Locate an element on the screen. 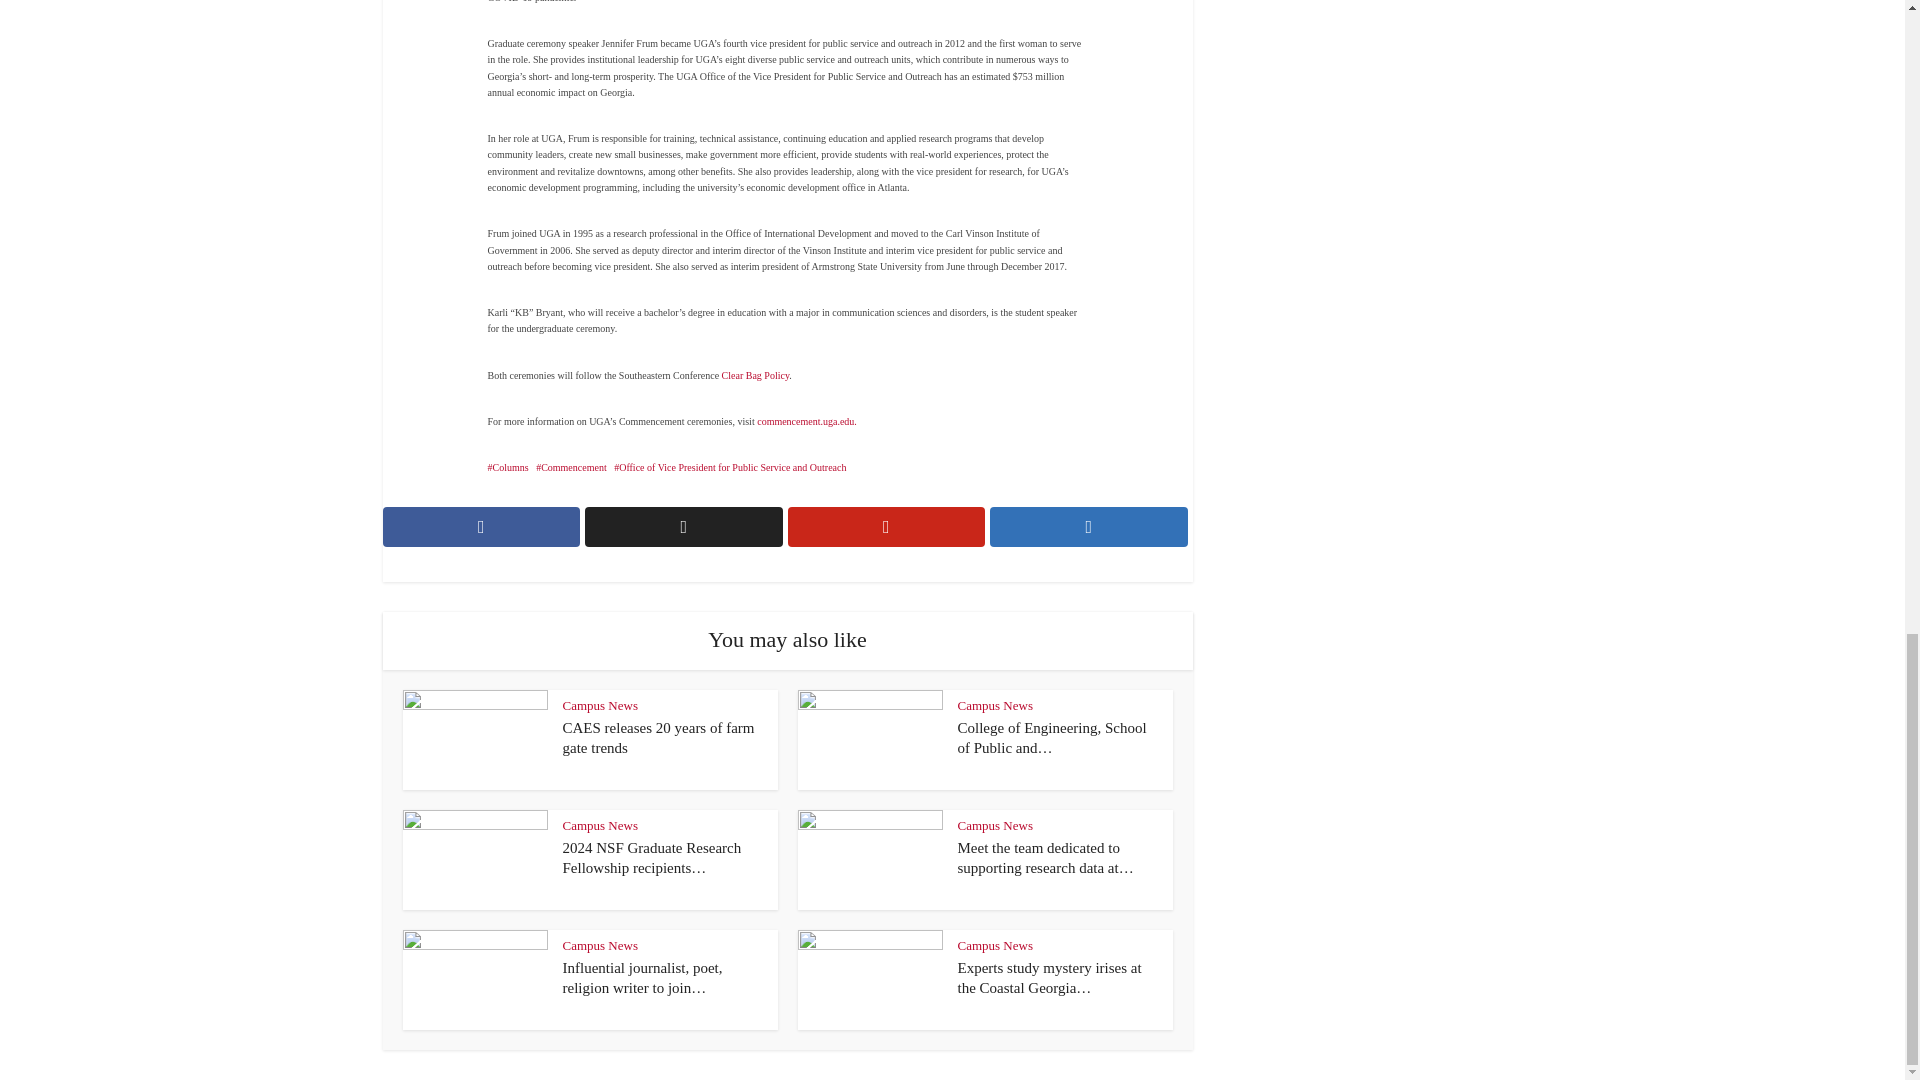 The image size is (1920, 1080). Campus News is located at coordinates (600, 824).